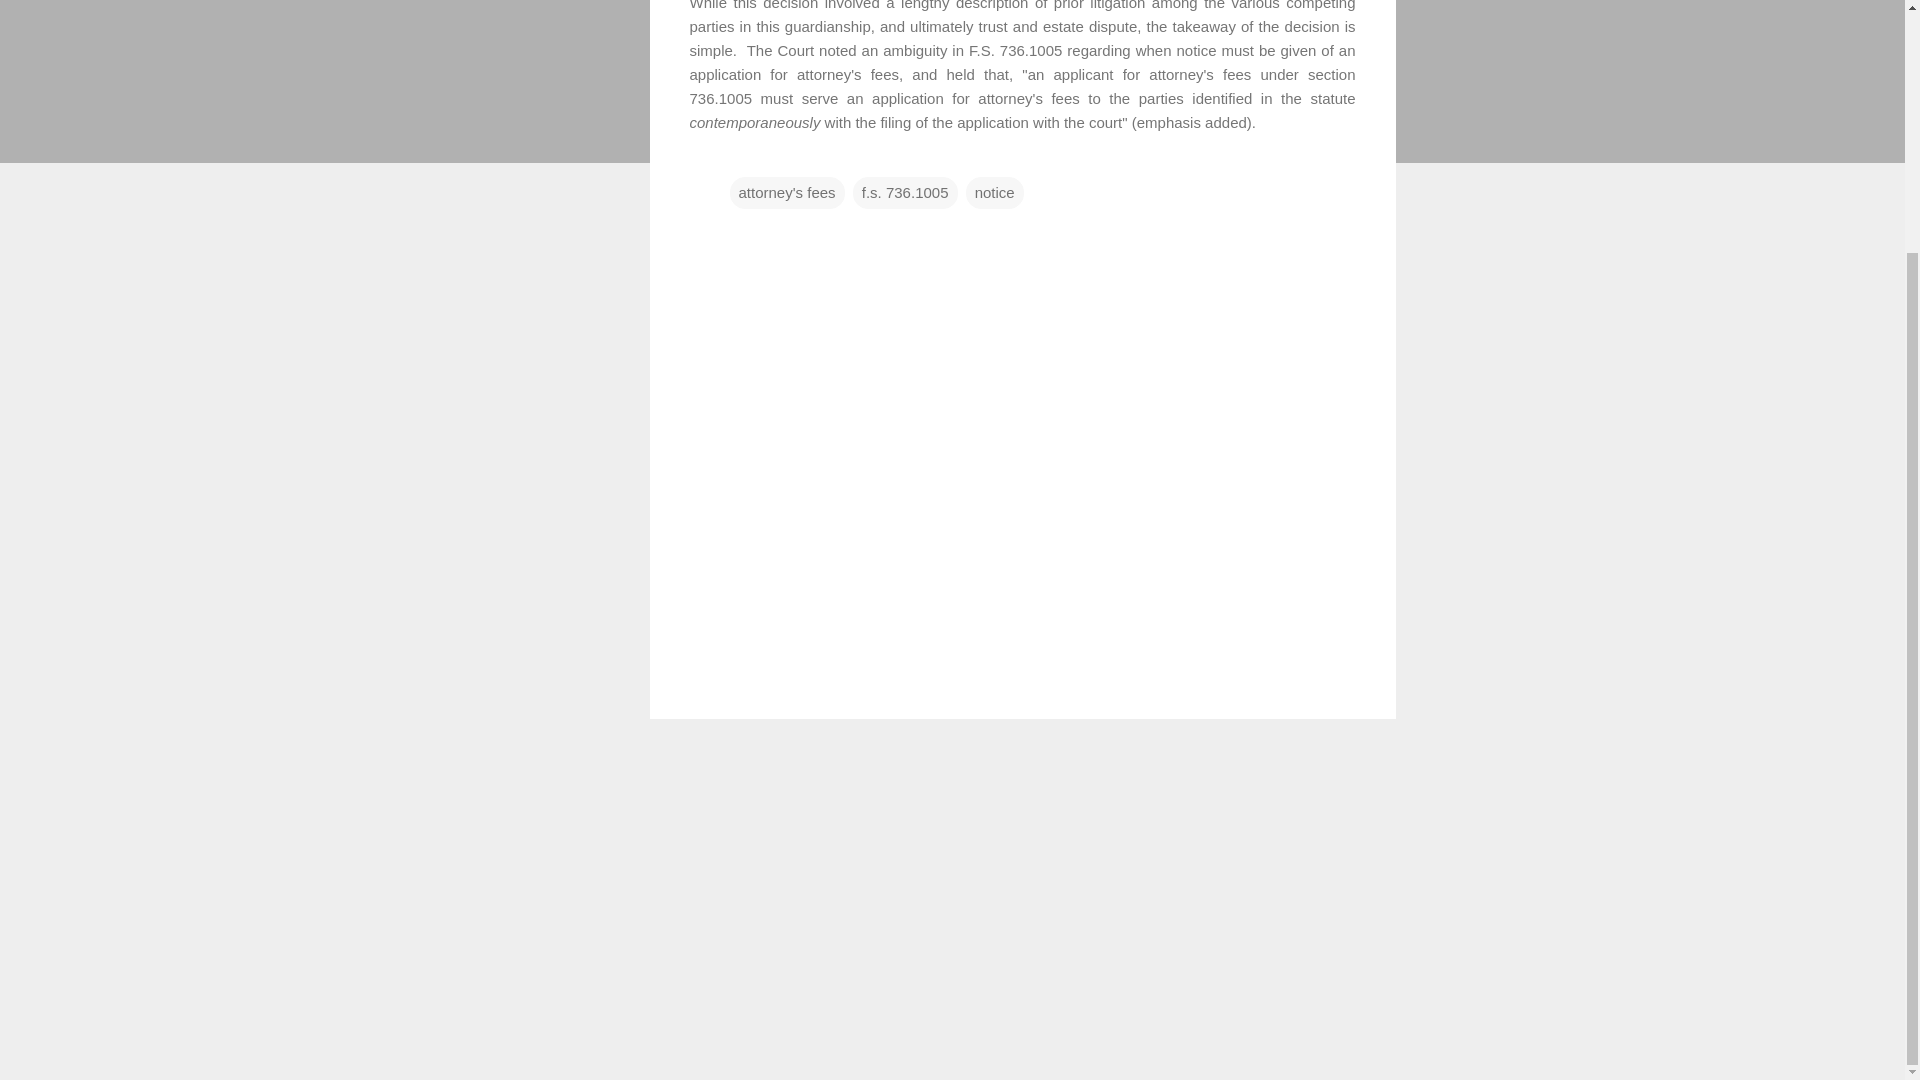 This screenshot has height=1080, width=1920. I want to click on attorney's fees, so click(786, 193).